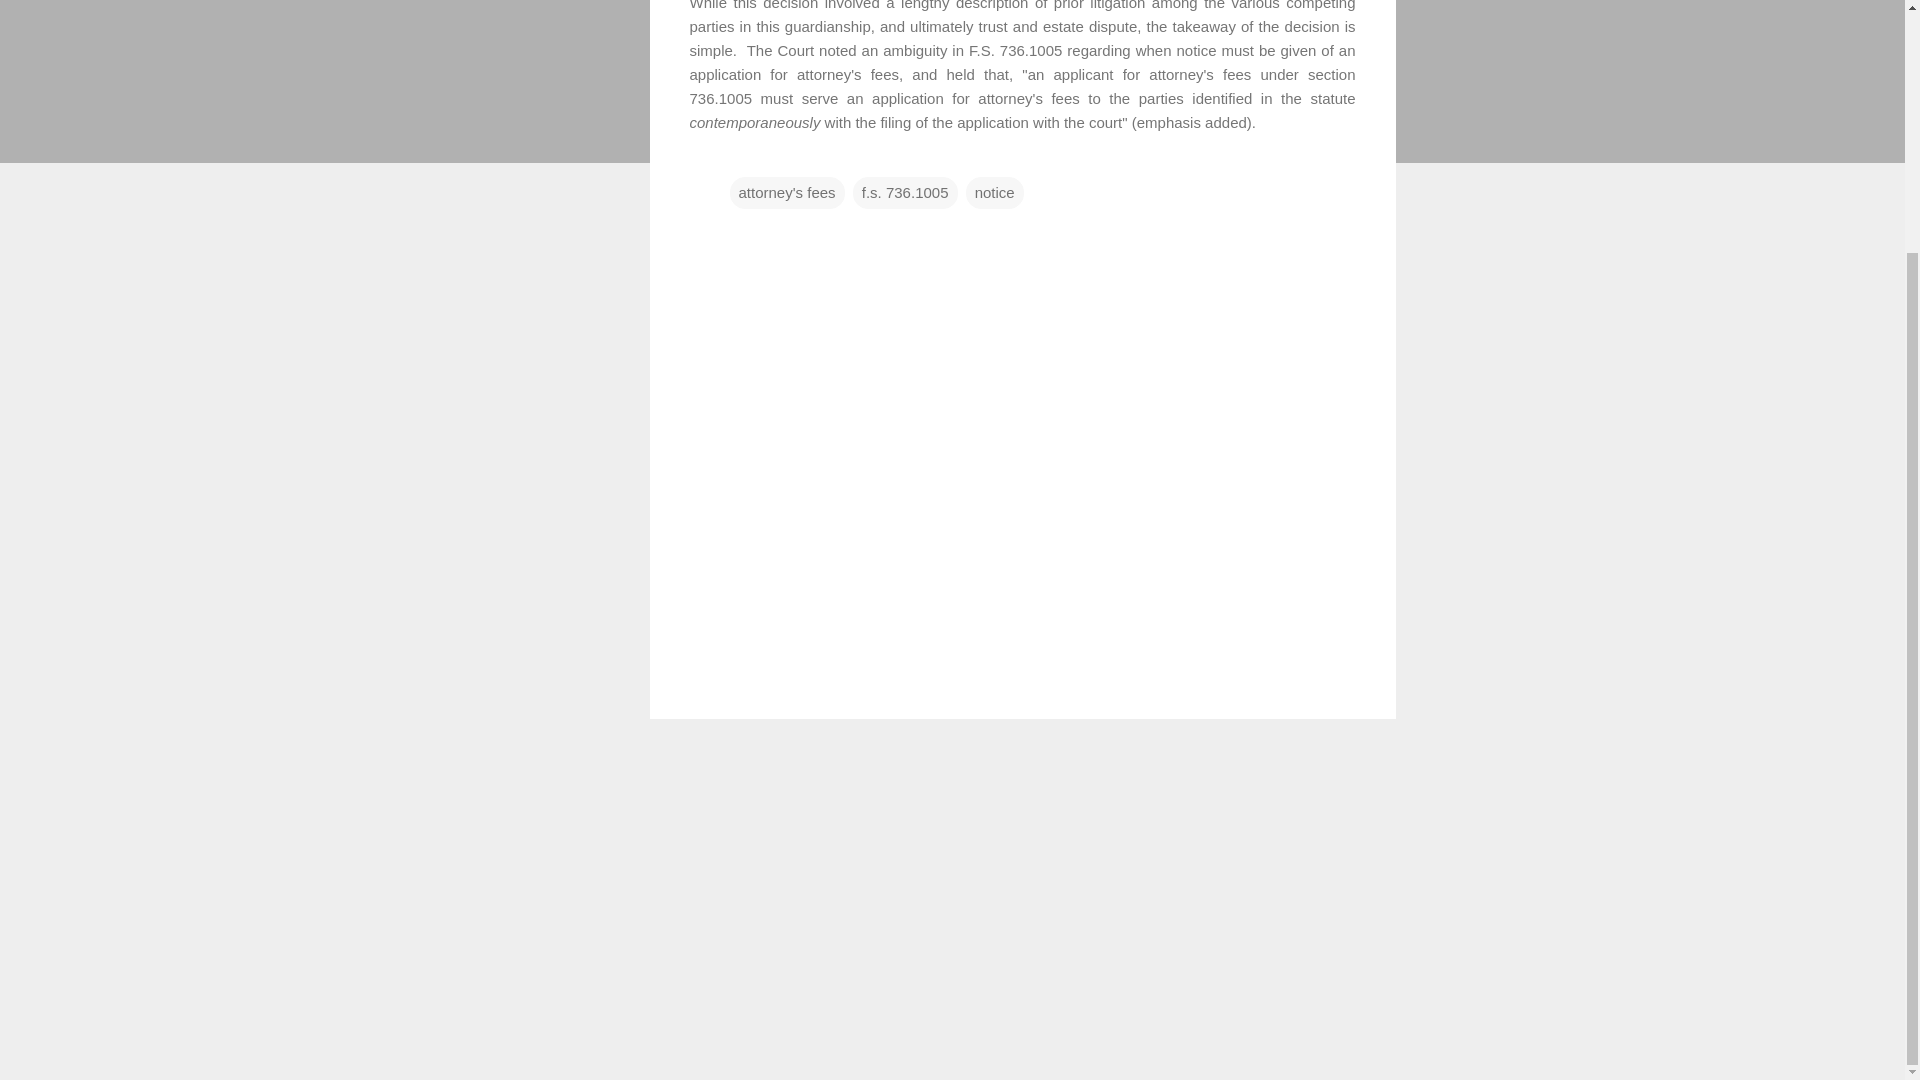 This screenshot has height=1080, width=1920. I want to click on attorney's fees, so click(786, 193).